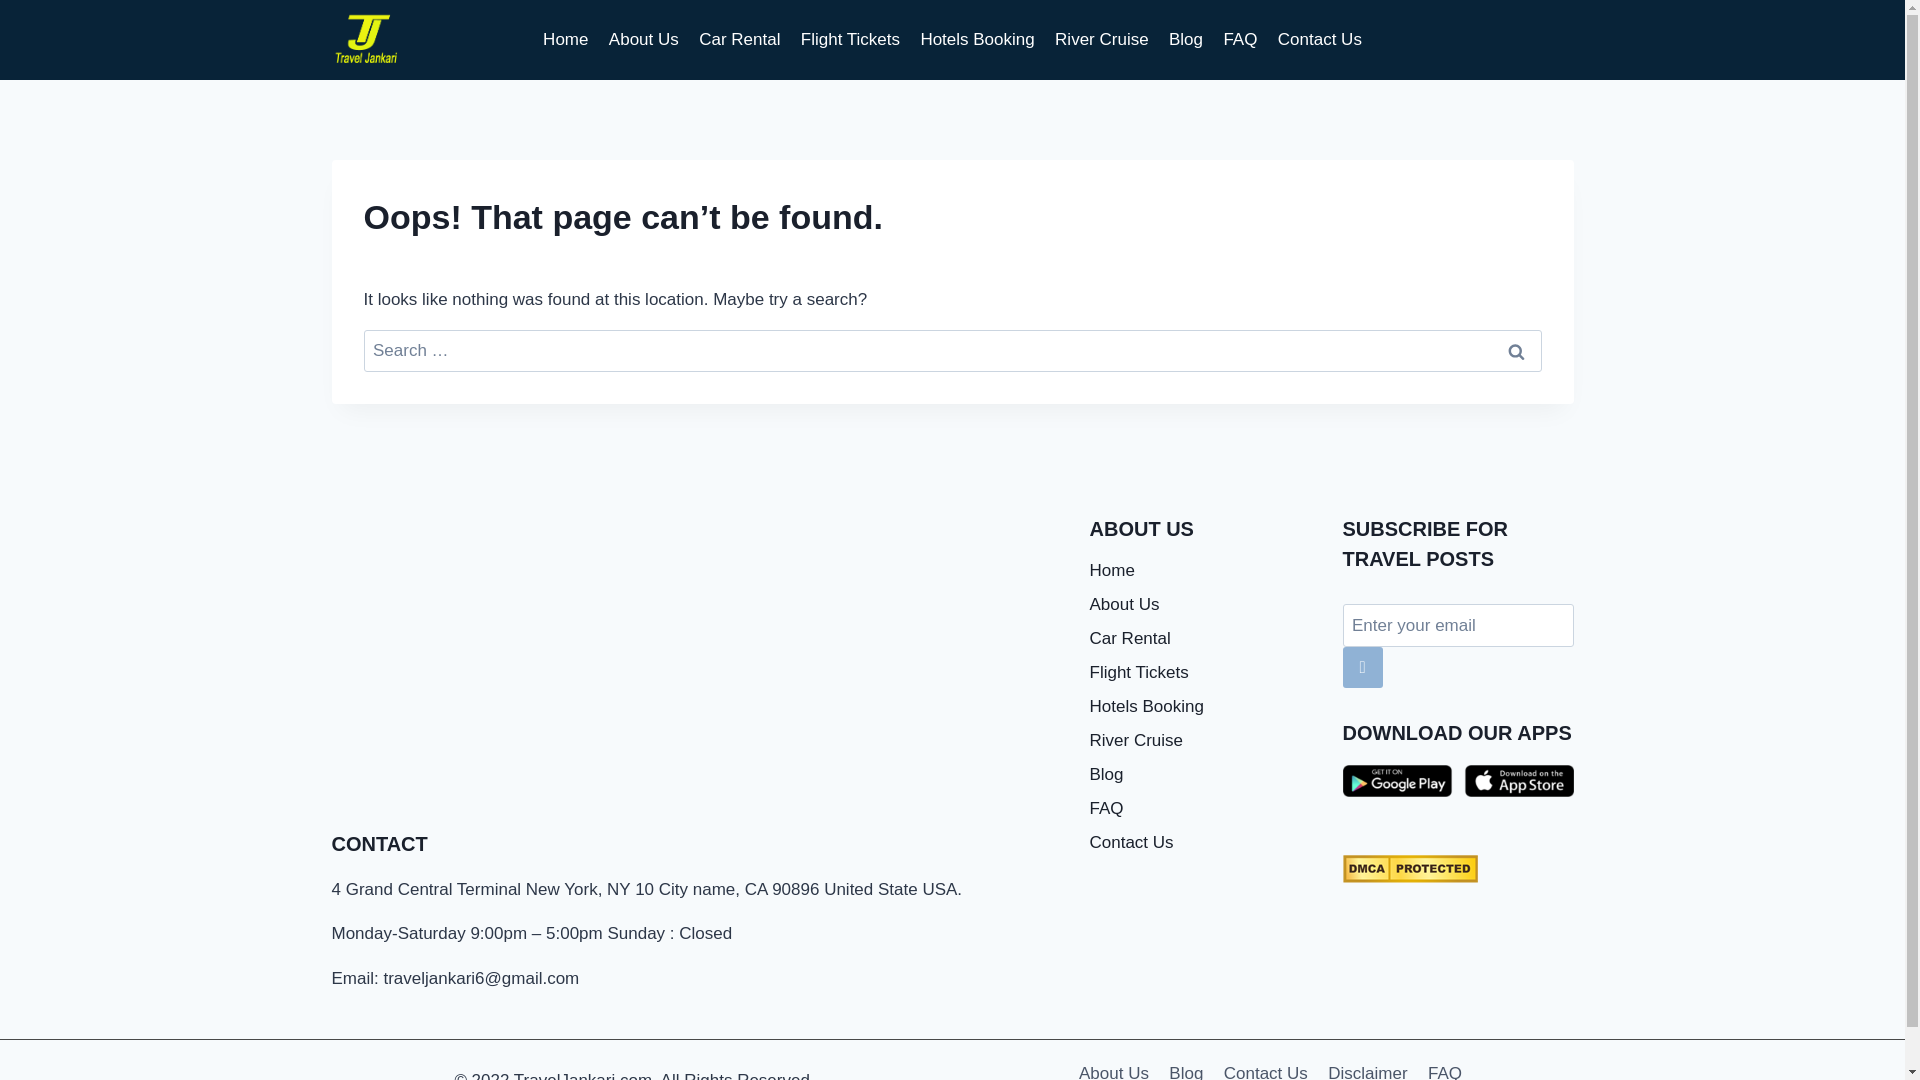  What do you see at coordinates (1202, 570) in the screenshot?
I see `Home` at bounding box center [1202, 570].